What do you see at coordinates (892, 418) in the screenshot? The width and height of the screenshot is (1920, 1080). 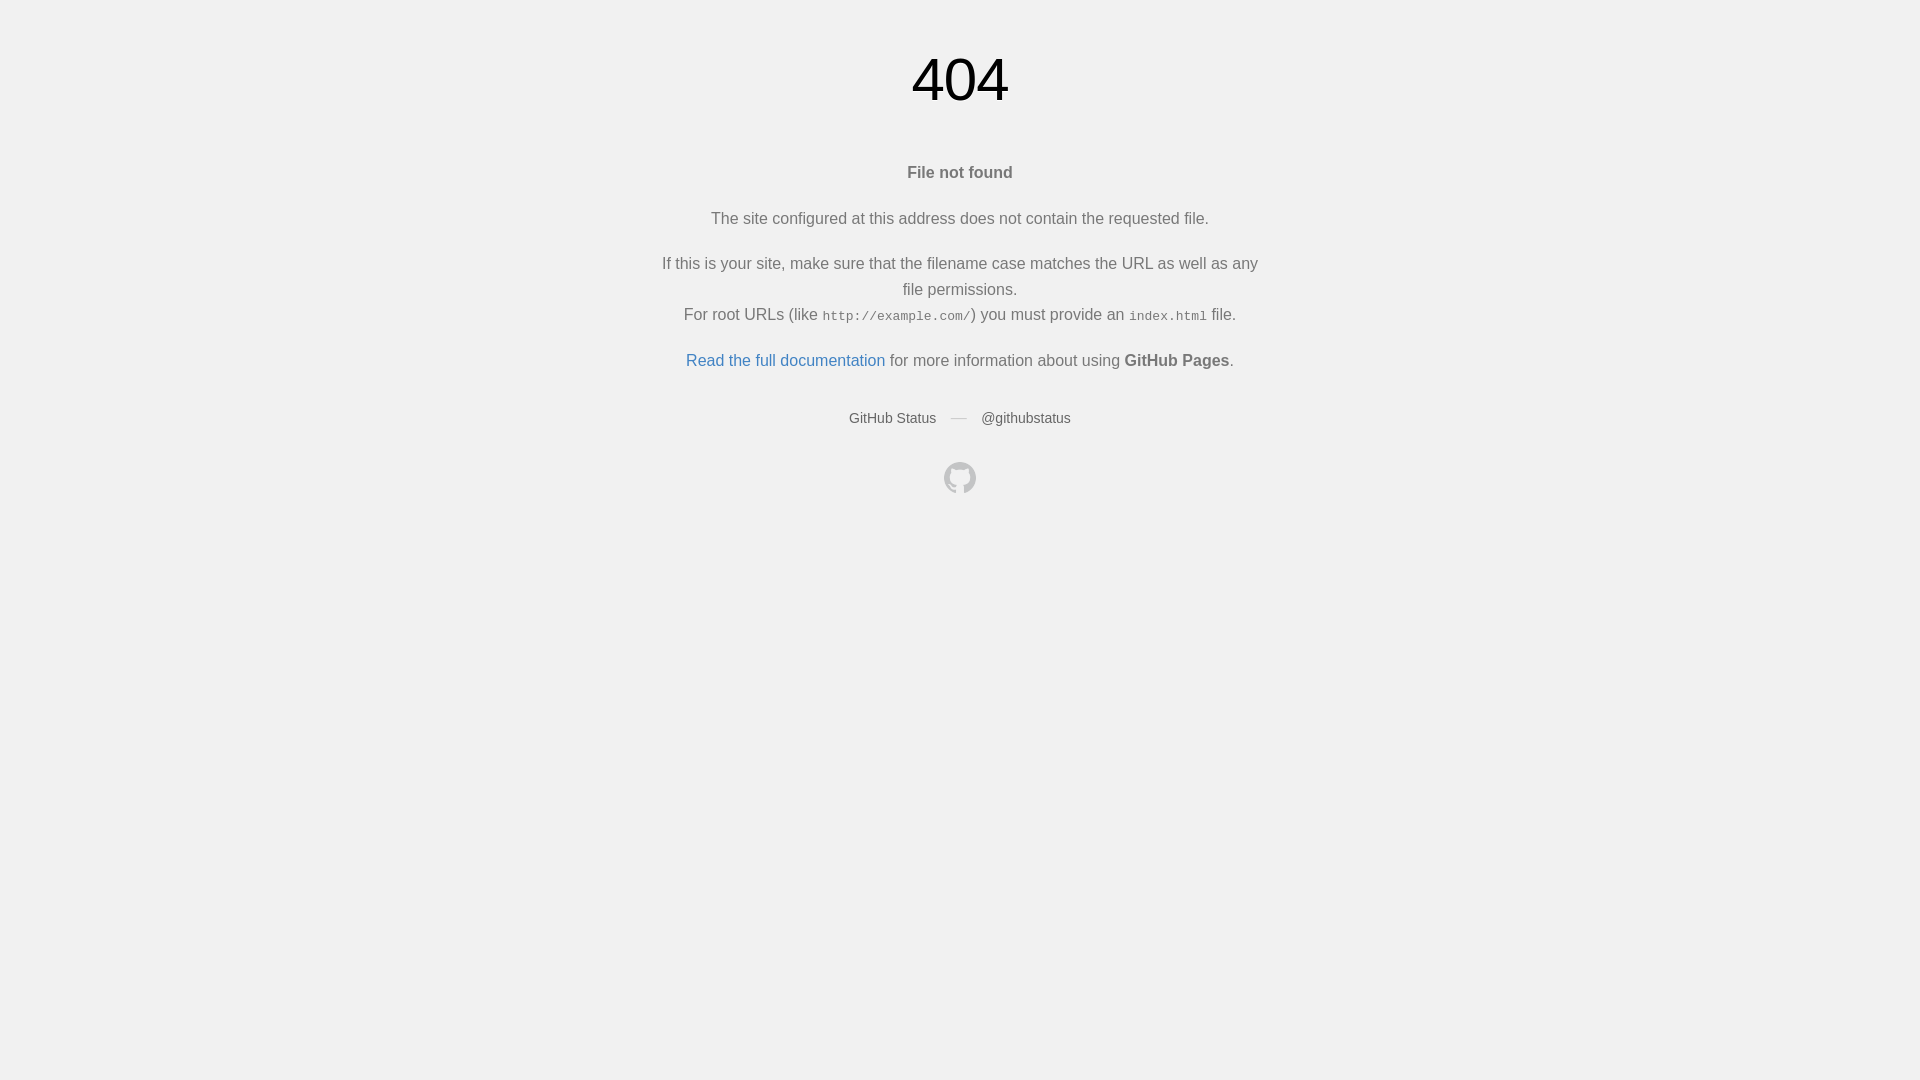 I see `GitHub Status` at bounding box center [892, 418].